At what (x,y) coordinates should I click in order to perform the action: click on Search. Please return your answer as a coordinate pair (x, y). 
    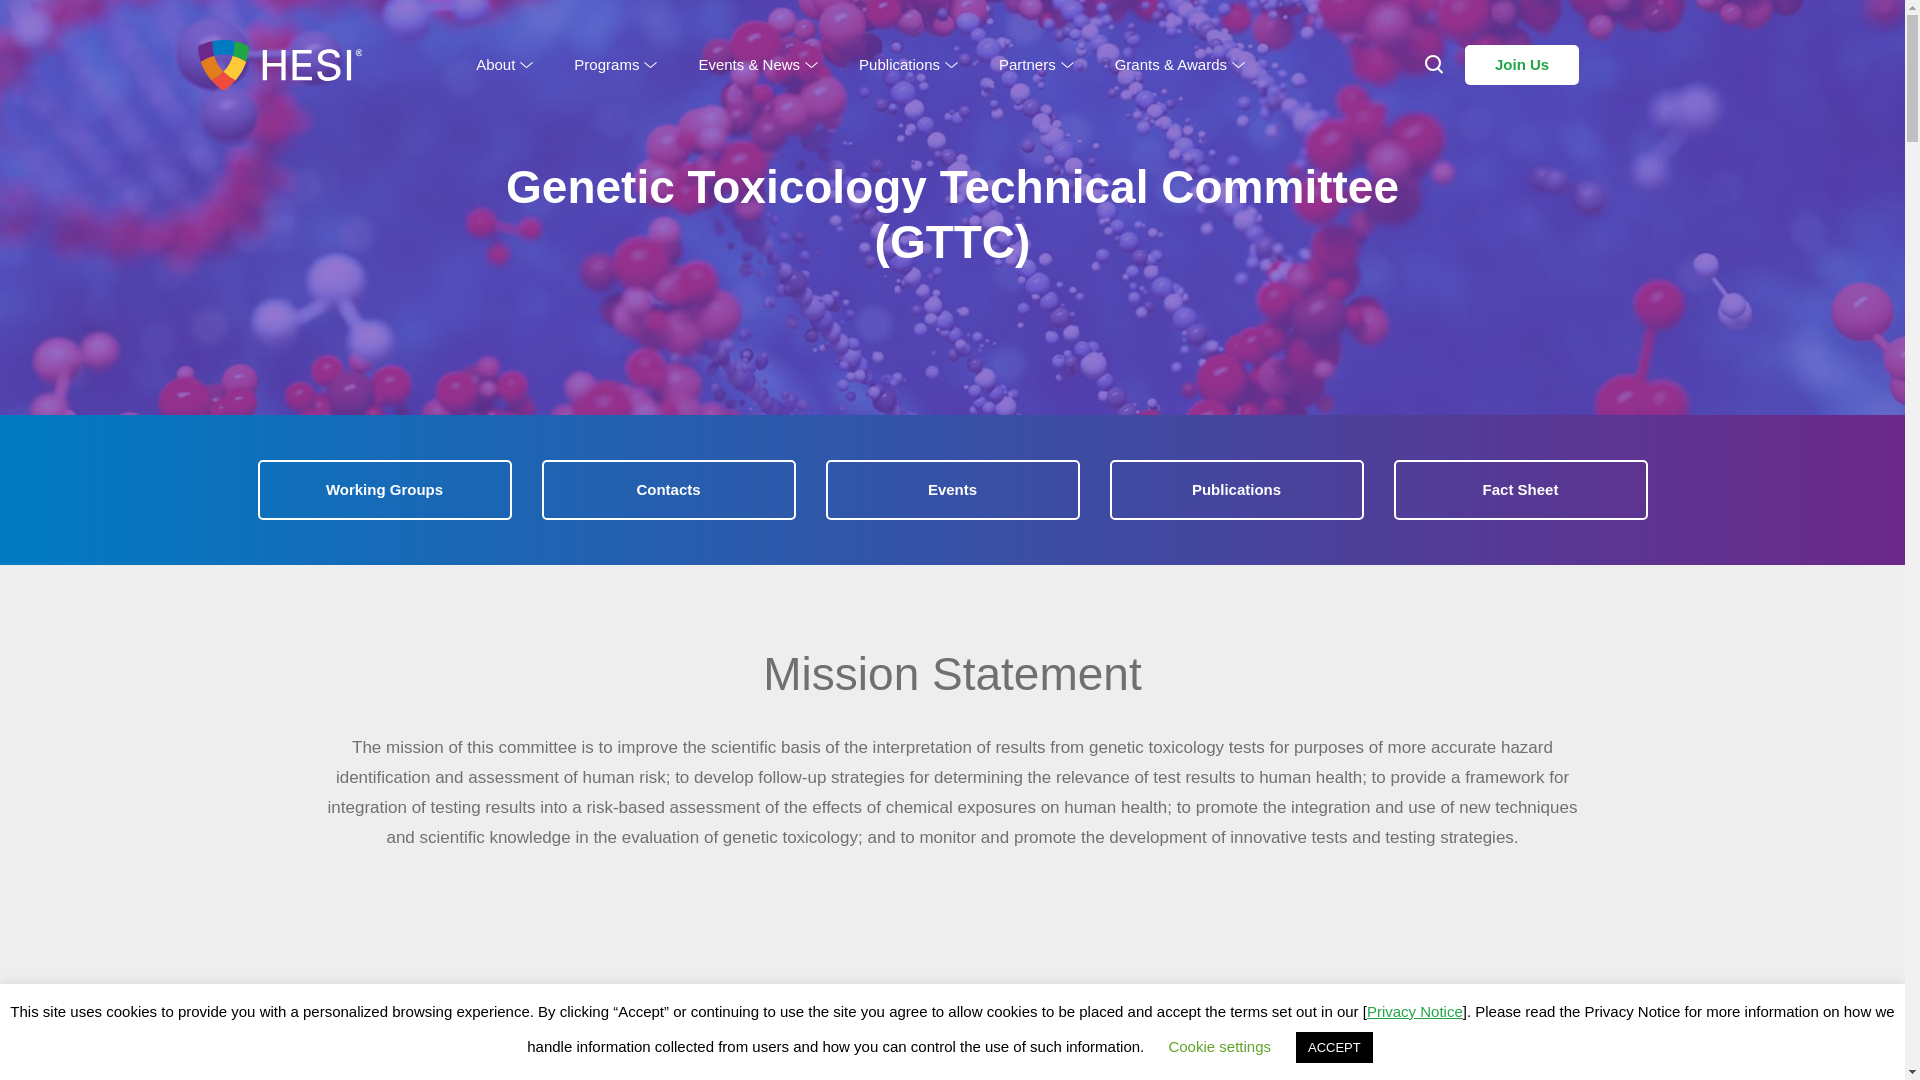
    Looking at the image, I should click on (62, 30).